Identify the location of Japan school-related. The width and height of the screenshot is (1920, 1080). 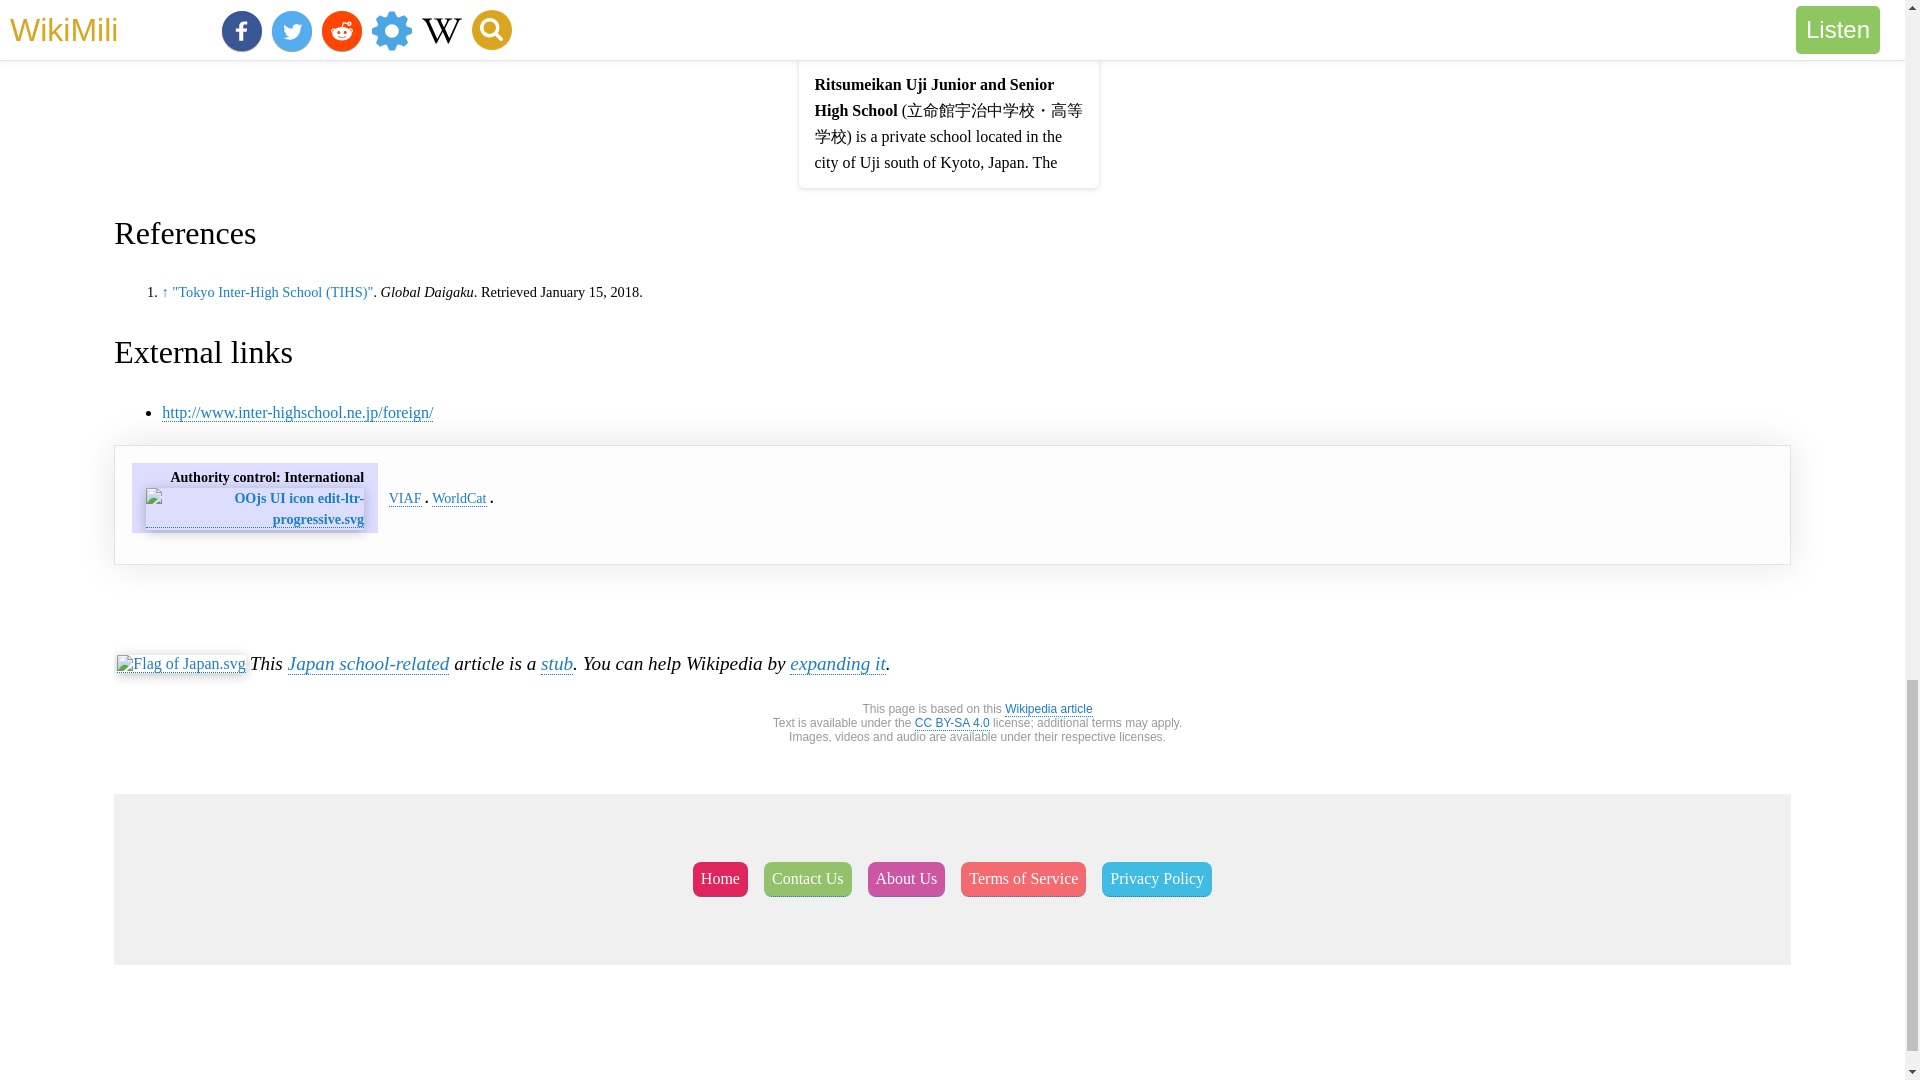
(368, 664).